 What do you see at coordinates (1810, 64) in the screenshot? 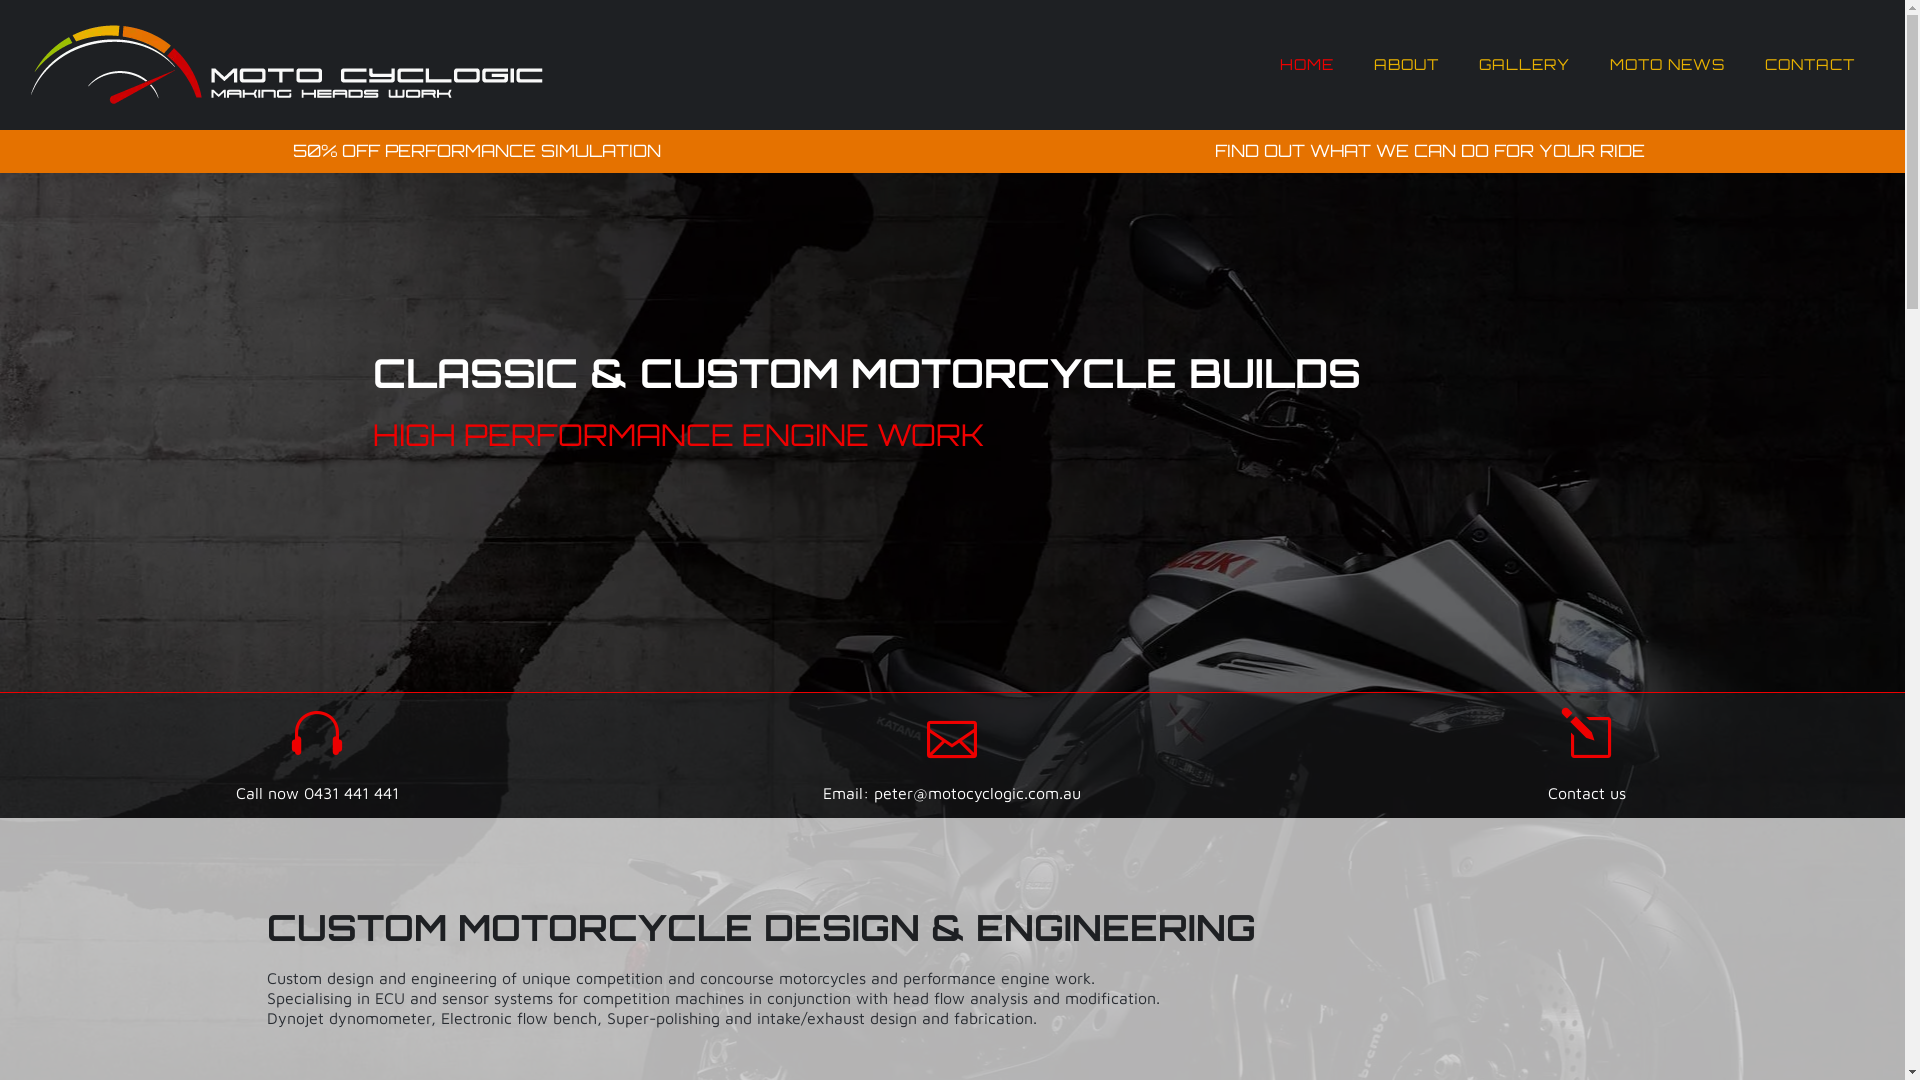
I see `CONTACT` at bounding box center [1810, 64].